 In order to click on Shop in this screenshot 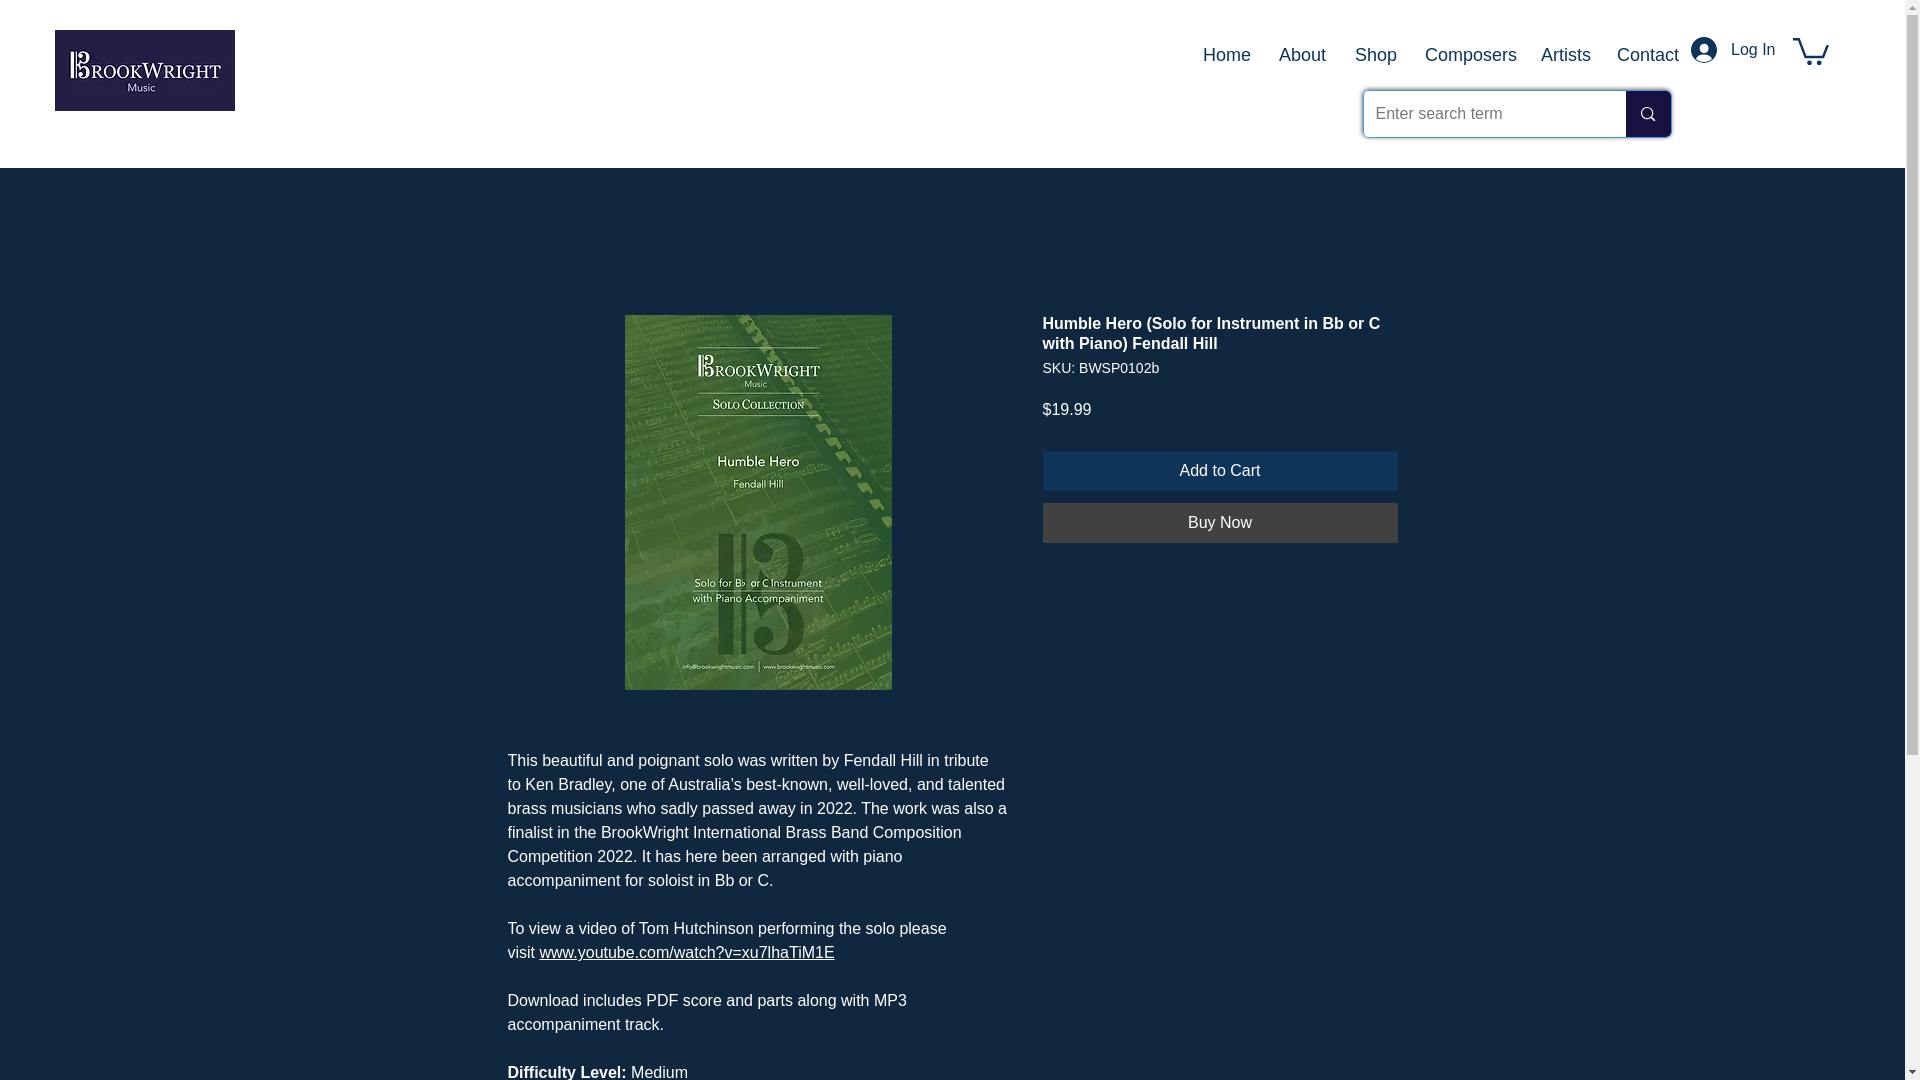, I will do `click(1374, 54)`.